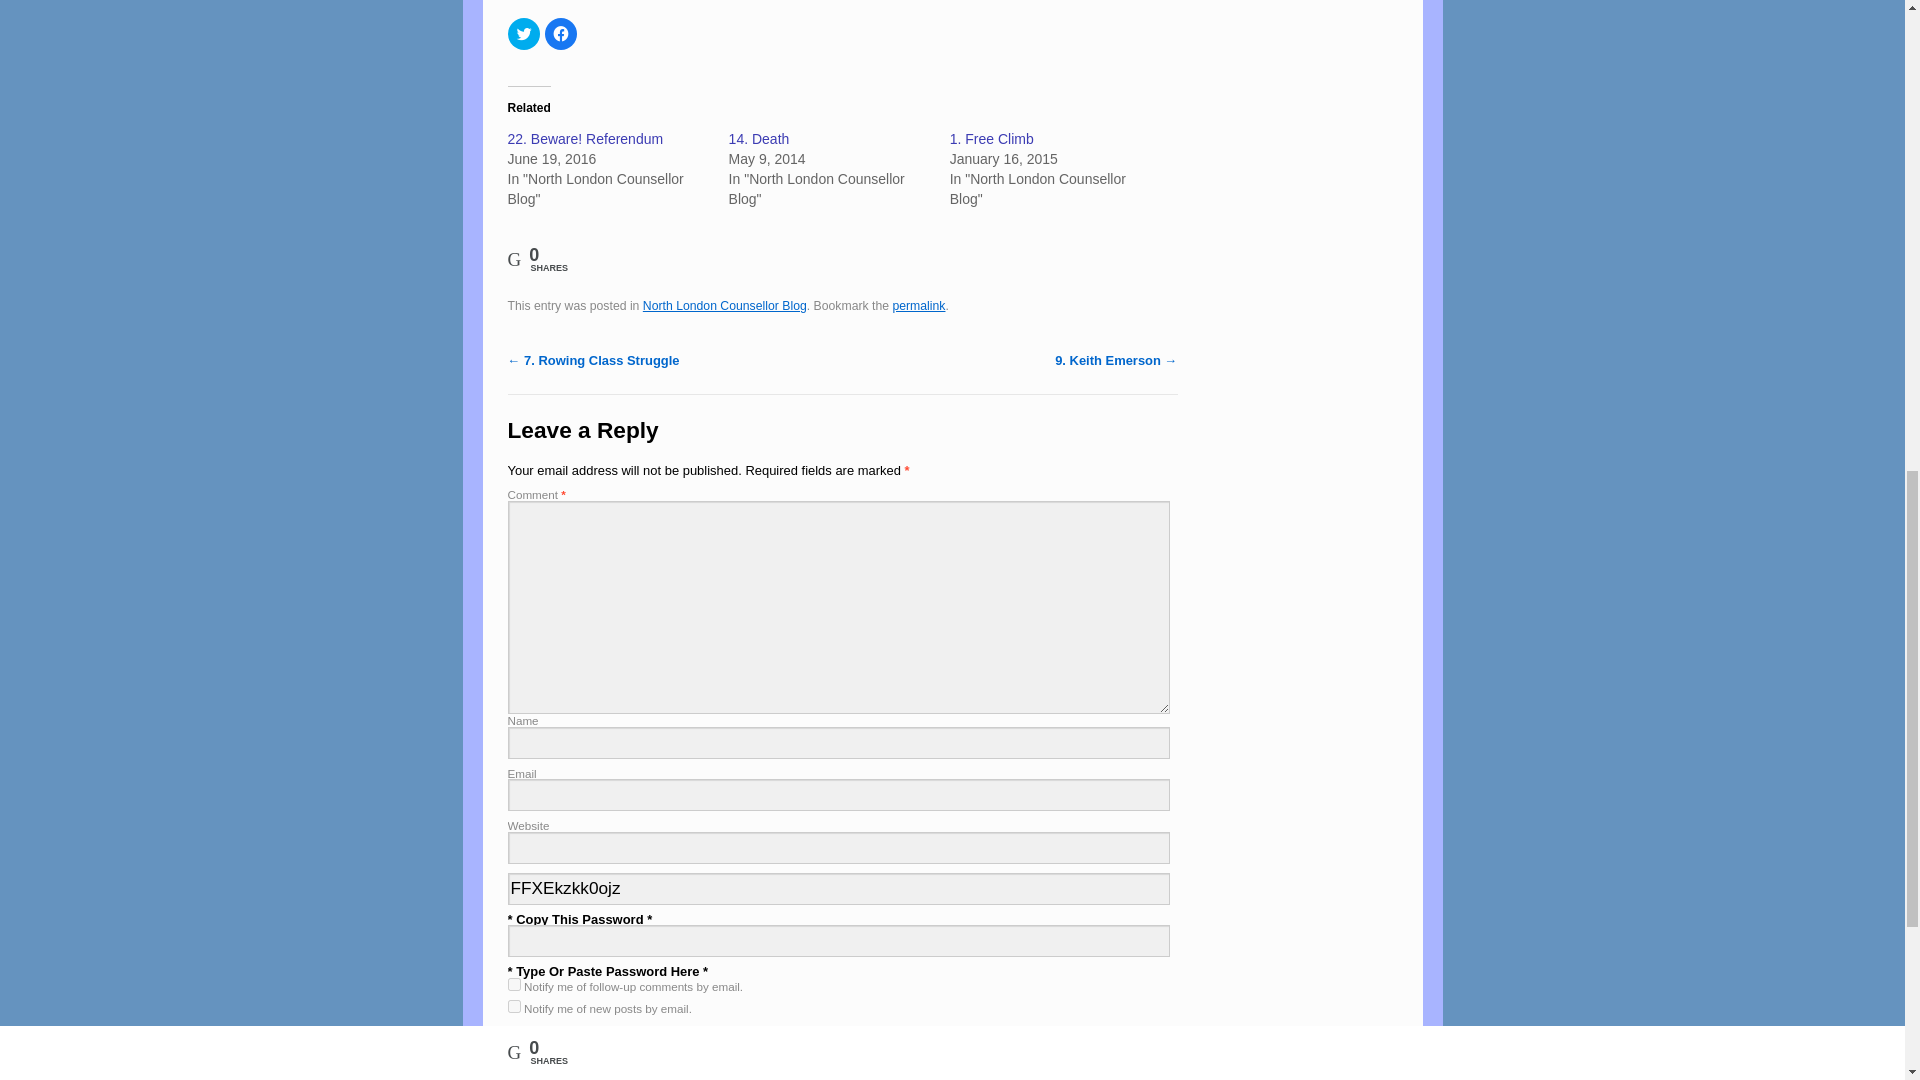 The height and width of the screenshot is (1080, 1920). I want to click on Post Comment, so click(568, 1048).